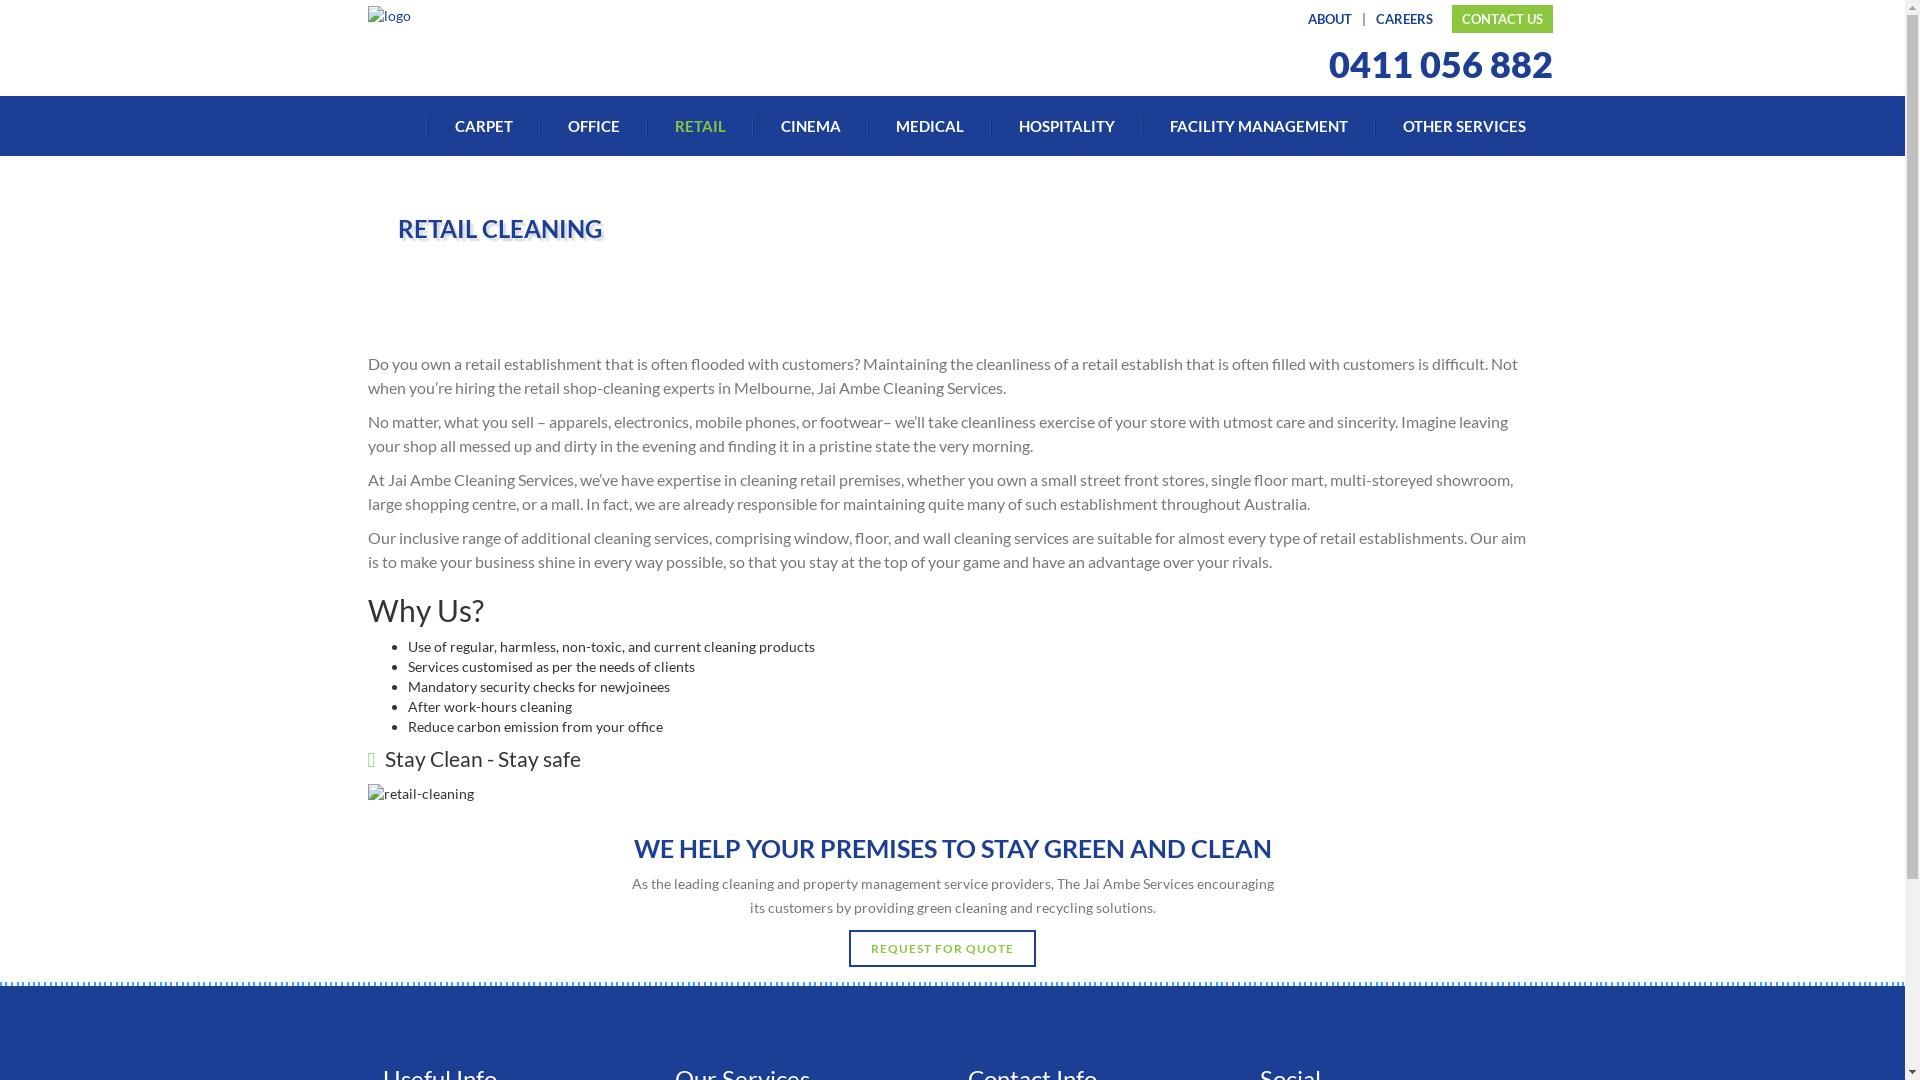 The image size is (1920, 1080). I want to click on CAREERS, so click(1404, 19).